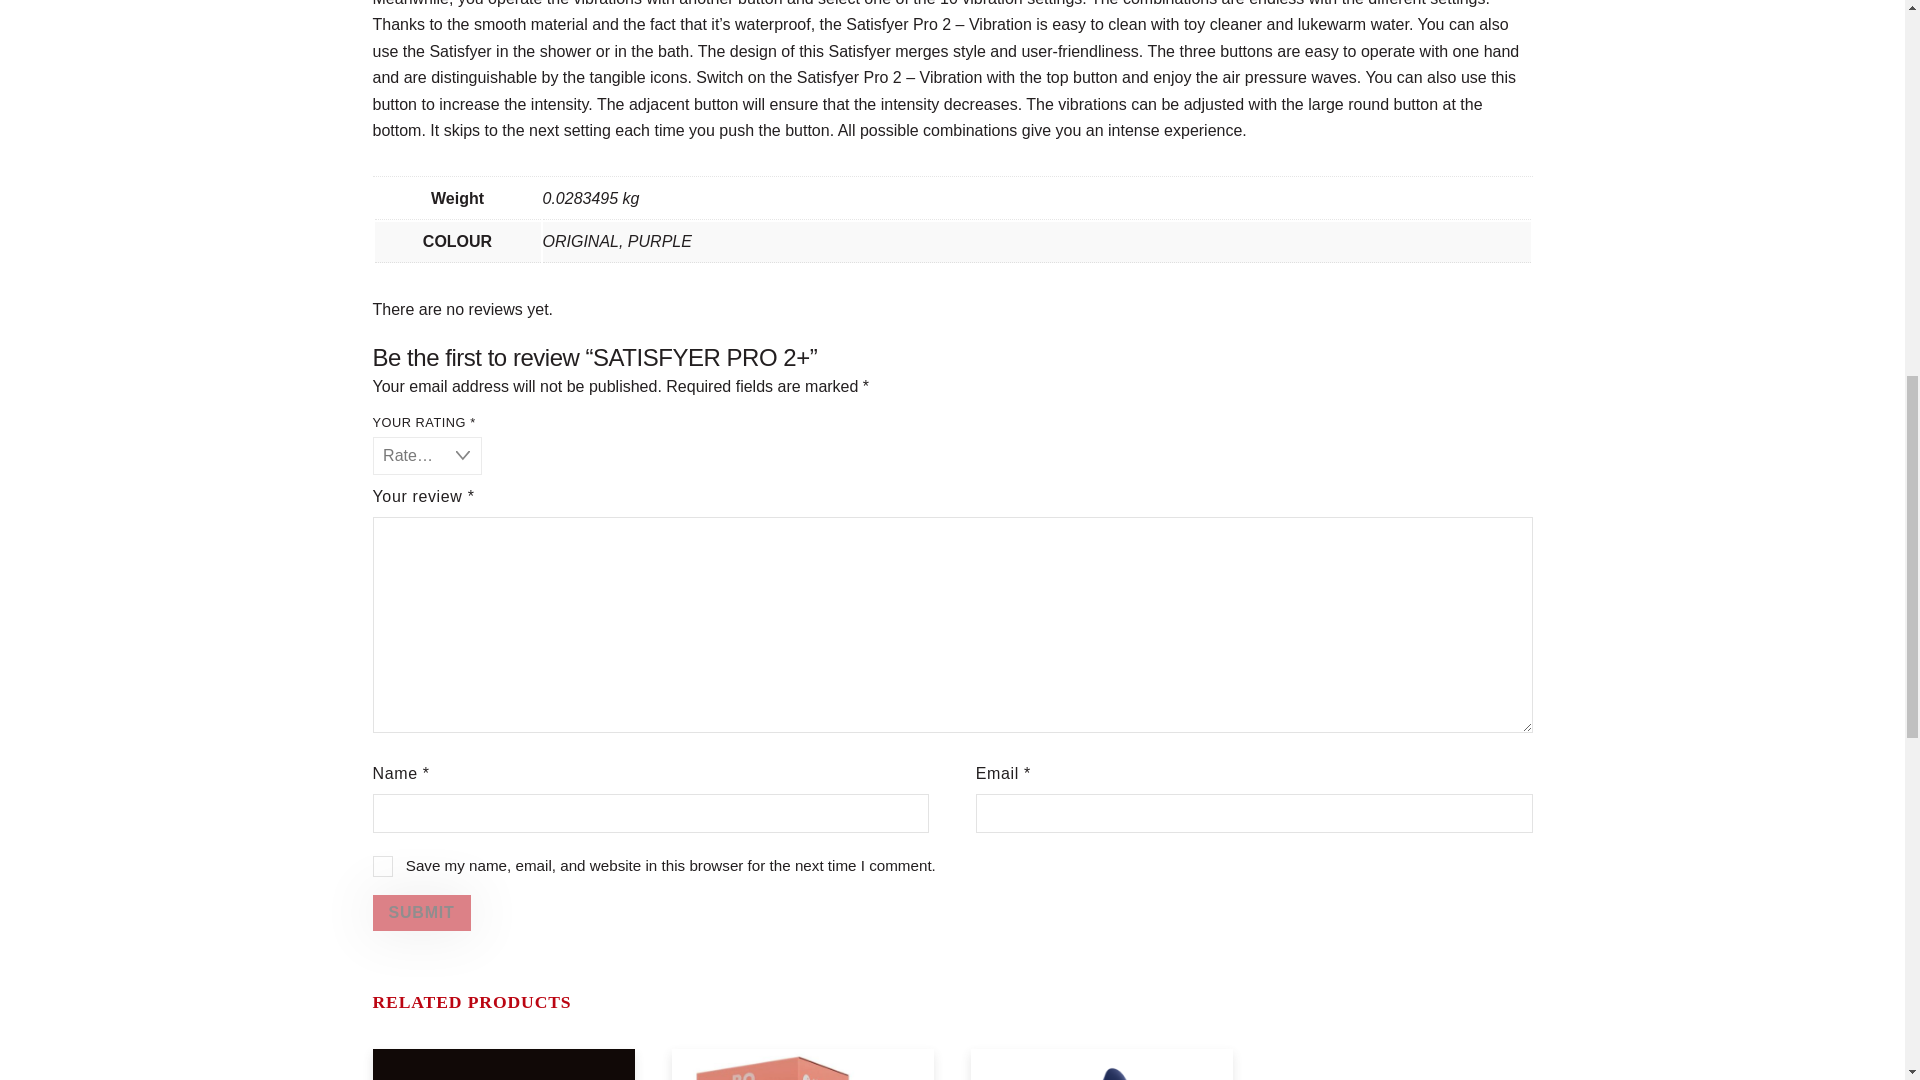  What do you see at coordinates (421, 912) in the screenshot?
I see `Submit` at bounding box center [421, 912].